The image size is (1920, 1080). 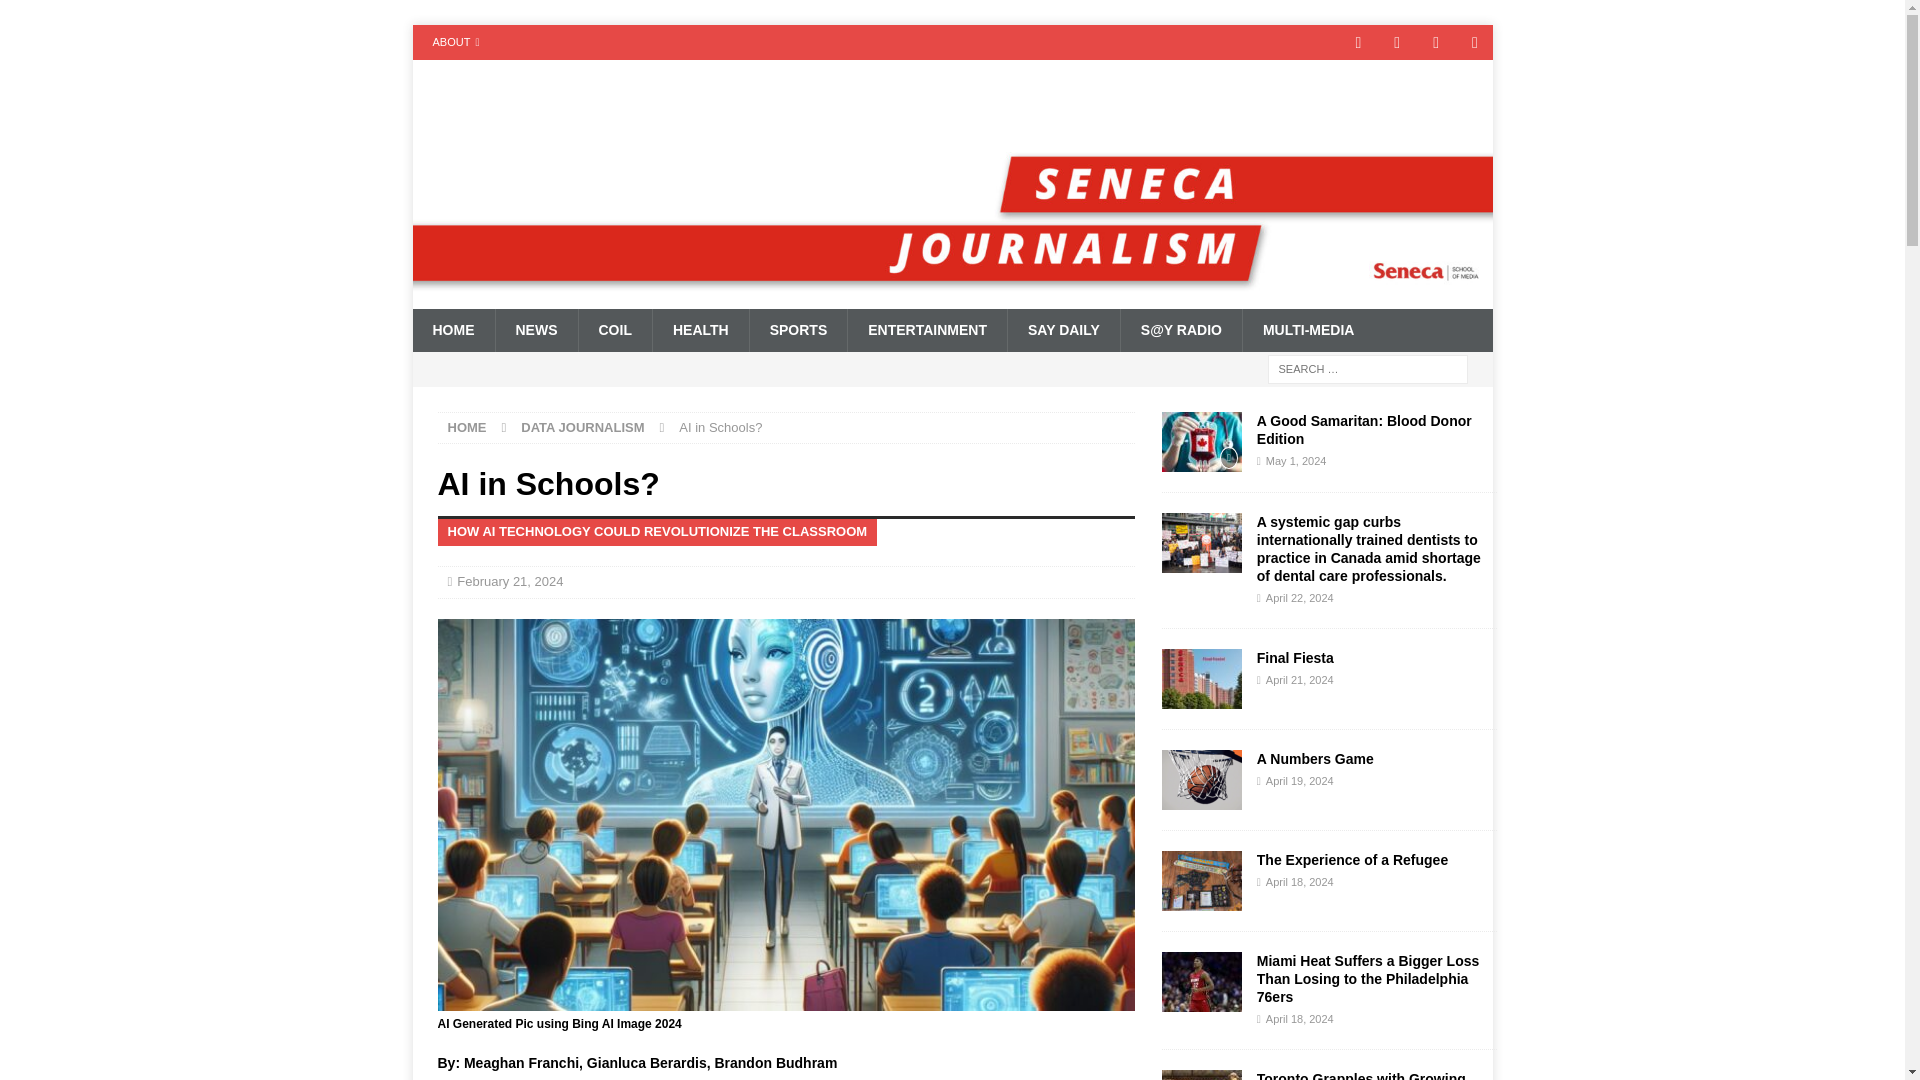 What do you see at coordinates (456, 42) in the screenshot?
I see `ABOUT` at bounding box center [456, 42].